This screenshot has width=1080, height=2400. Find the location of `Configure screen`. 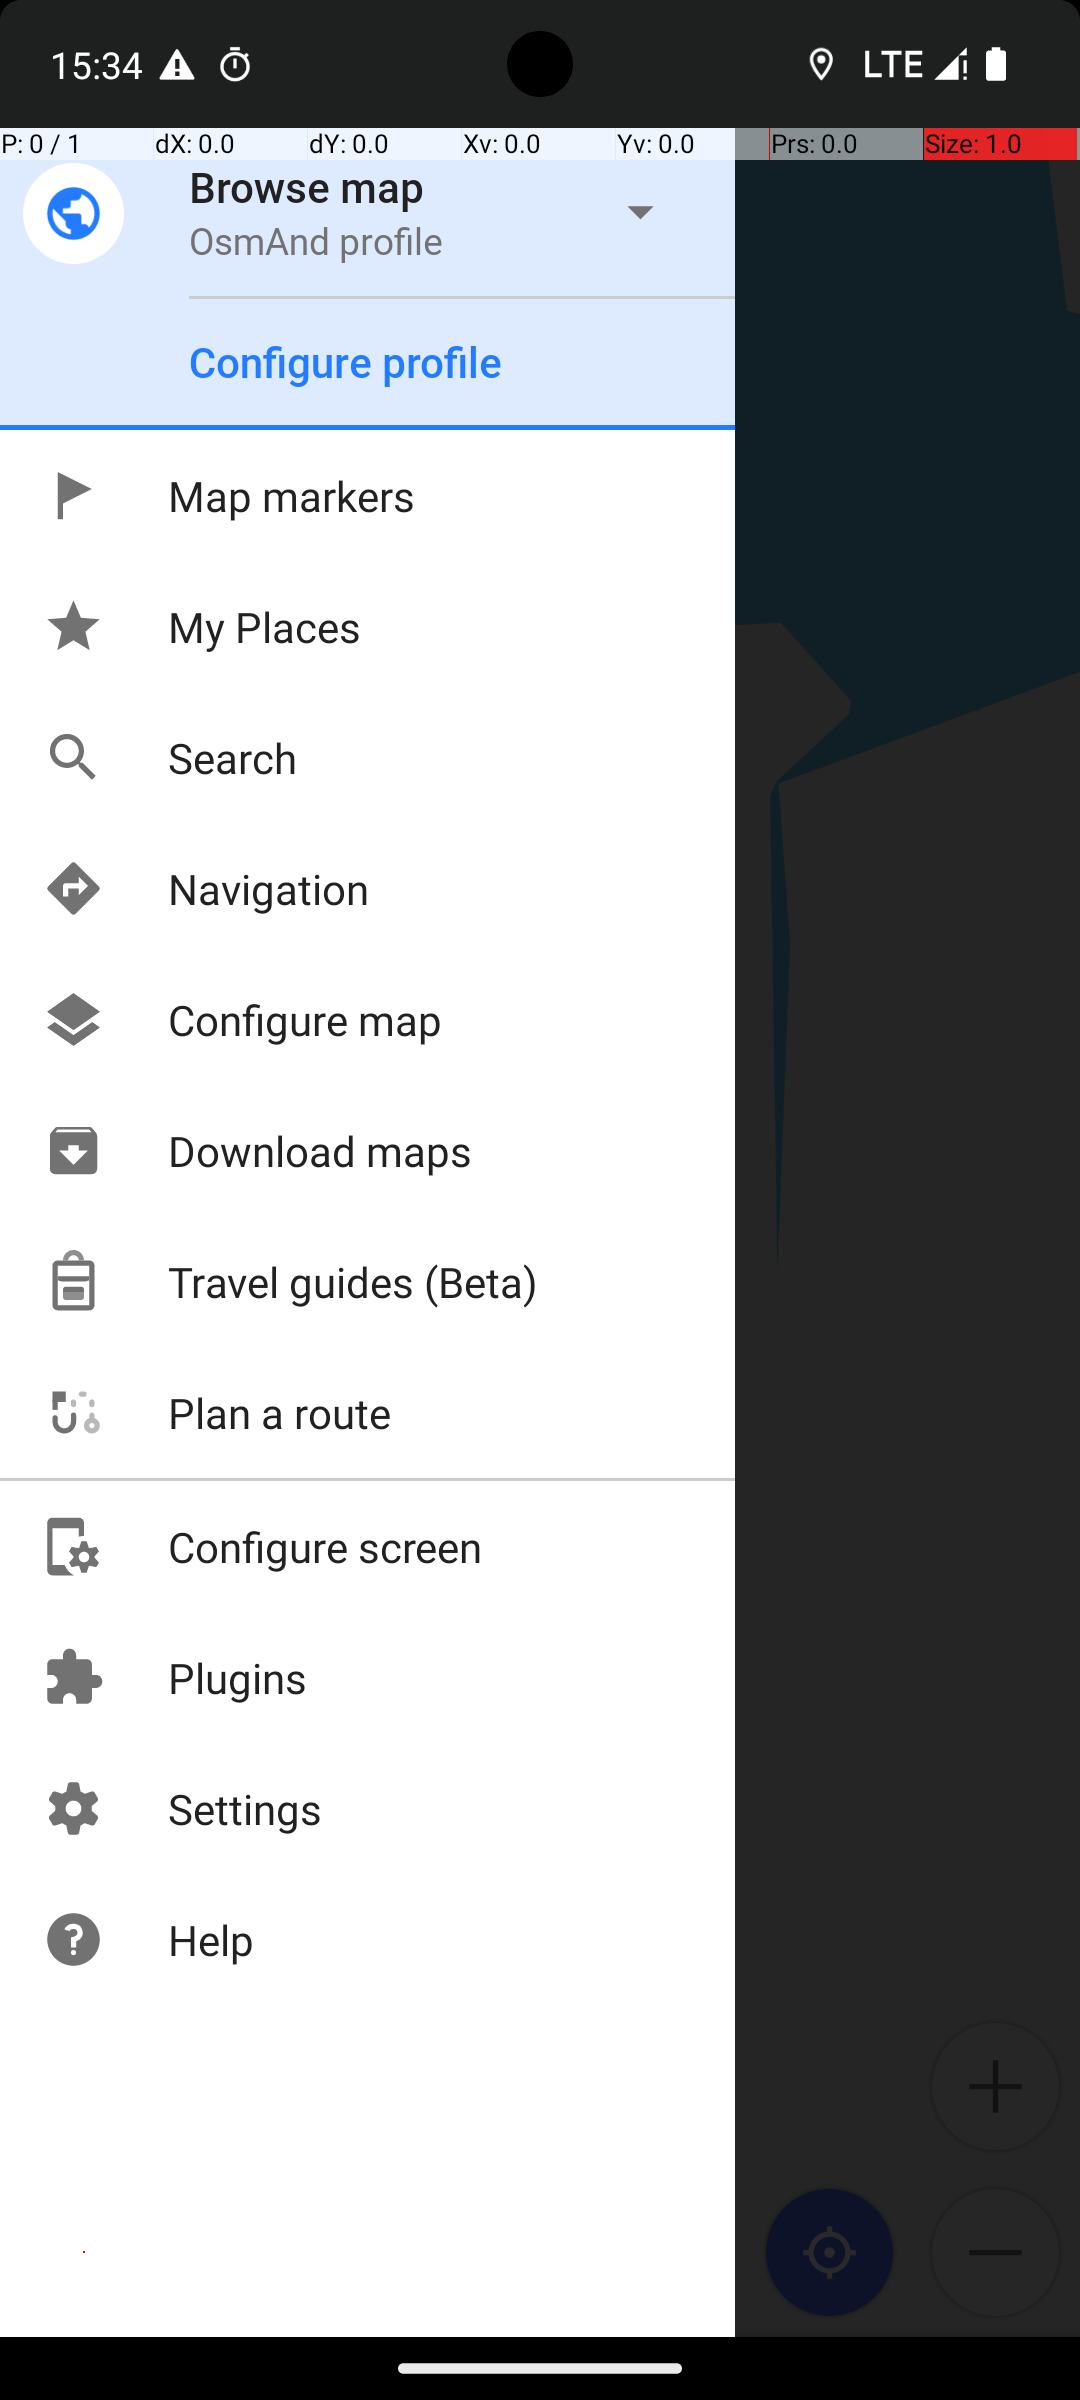

Configure screen is located at coordinates (262, 1546).